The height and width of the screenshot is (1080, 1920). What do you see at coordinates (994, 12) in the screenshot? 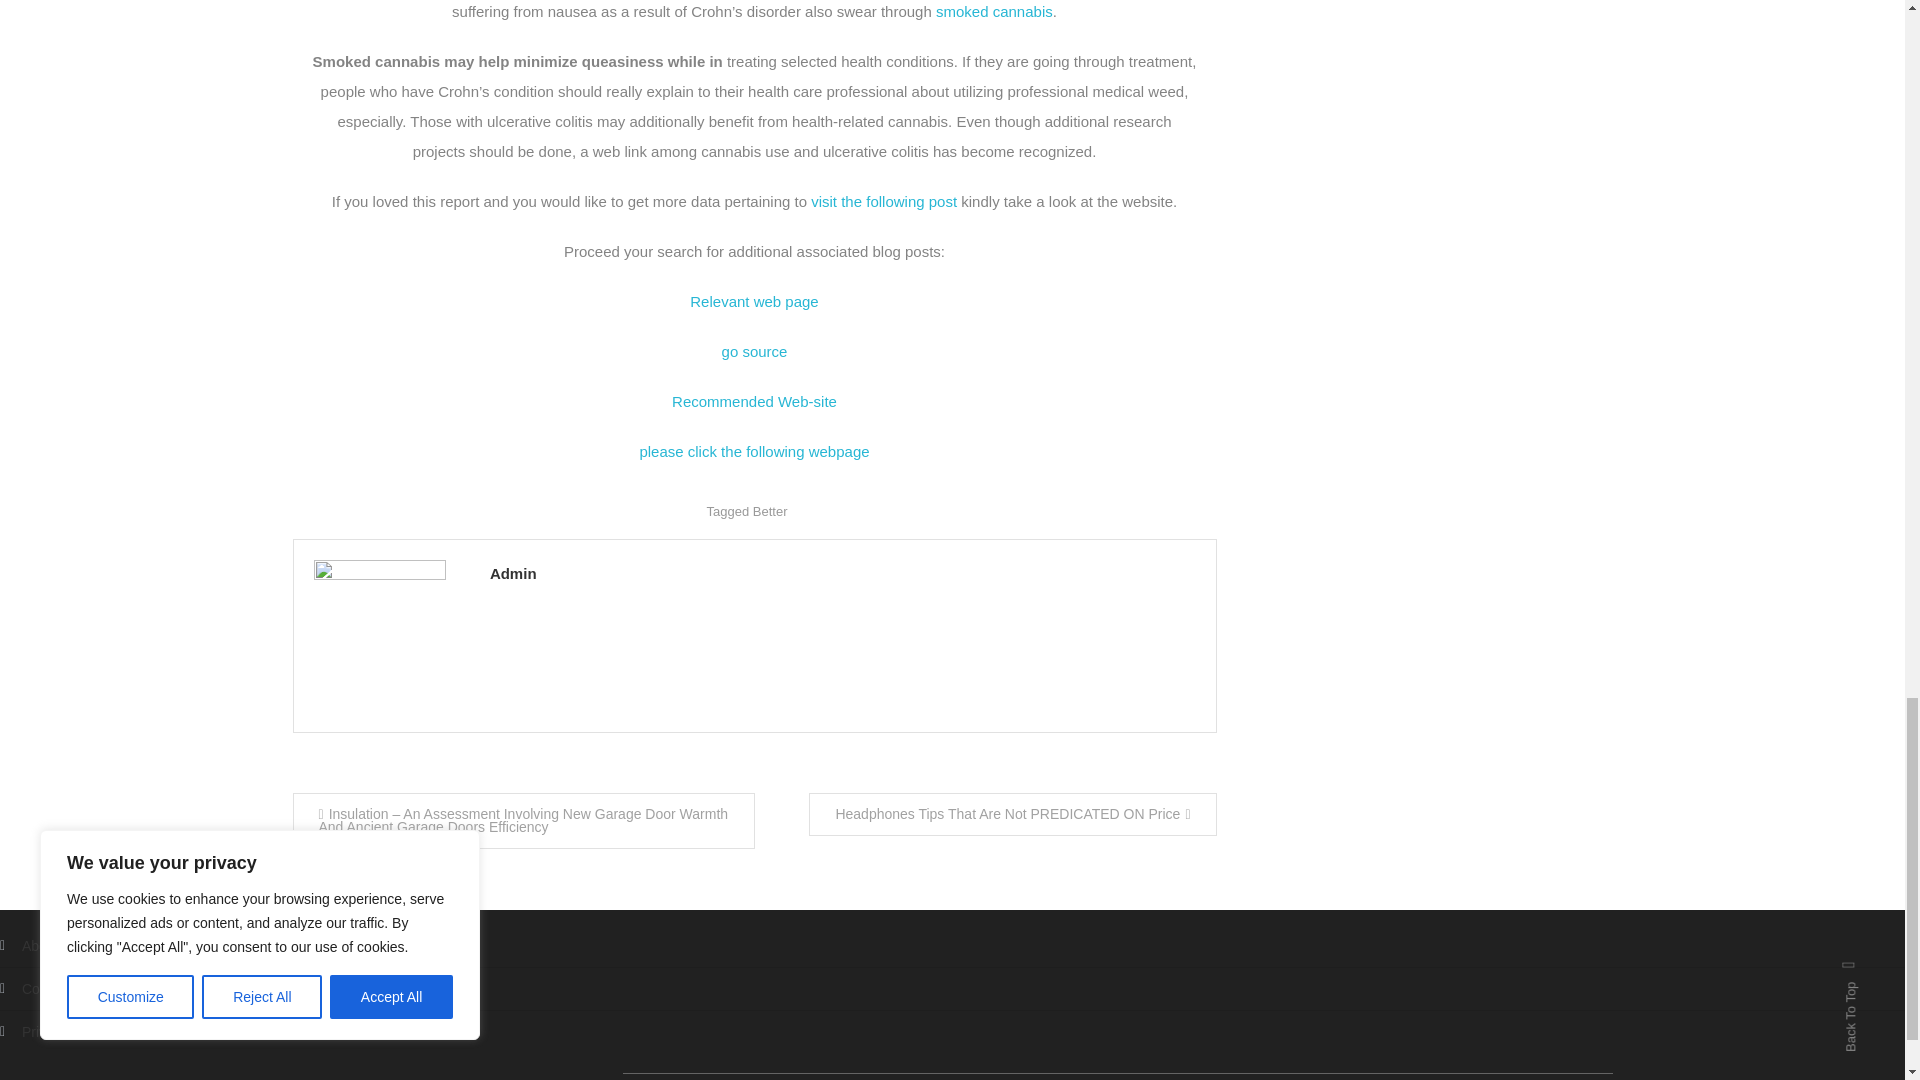
I see `smoked cannabis` at bounding box center [994, 12].